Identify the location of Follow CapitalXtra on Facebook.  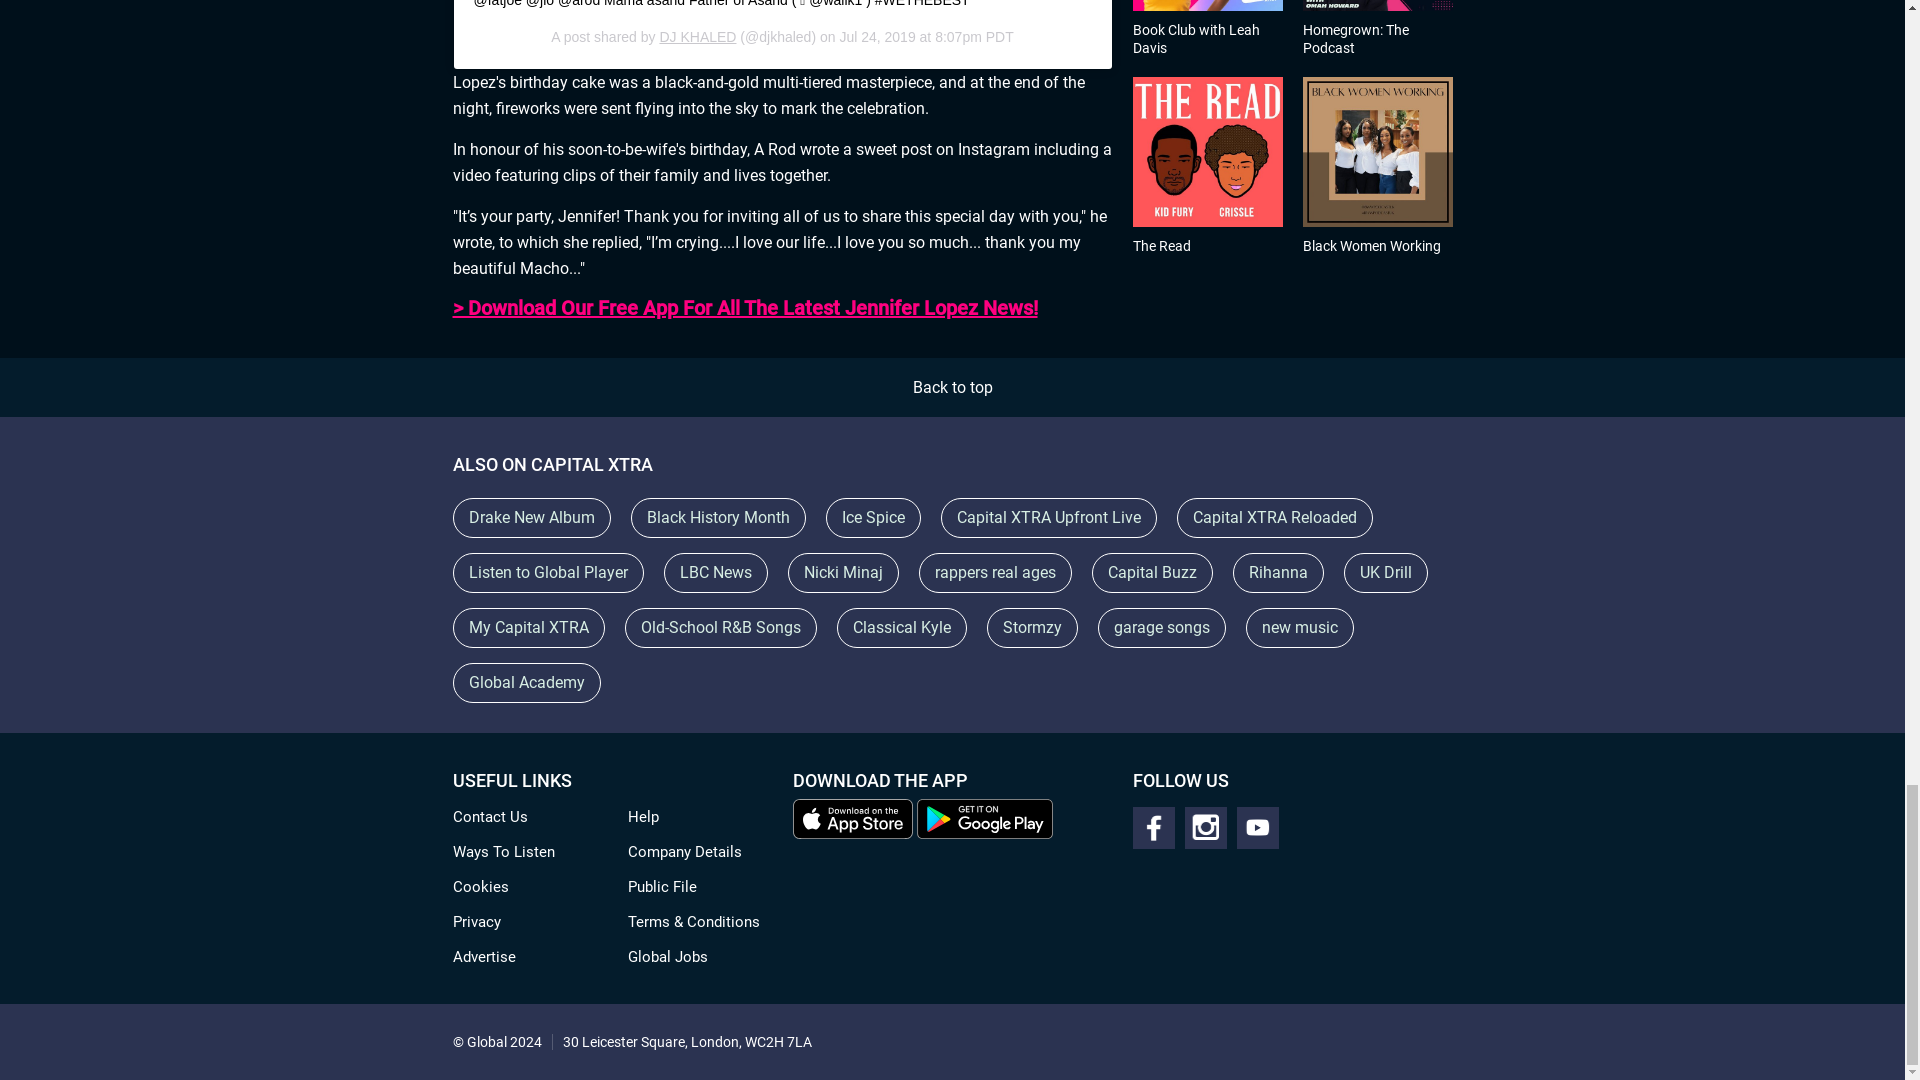
(1152, 827).